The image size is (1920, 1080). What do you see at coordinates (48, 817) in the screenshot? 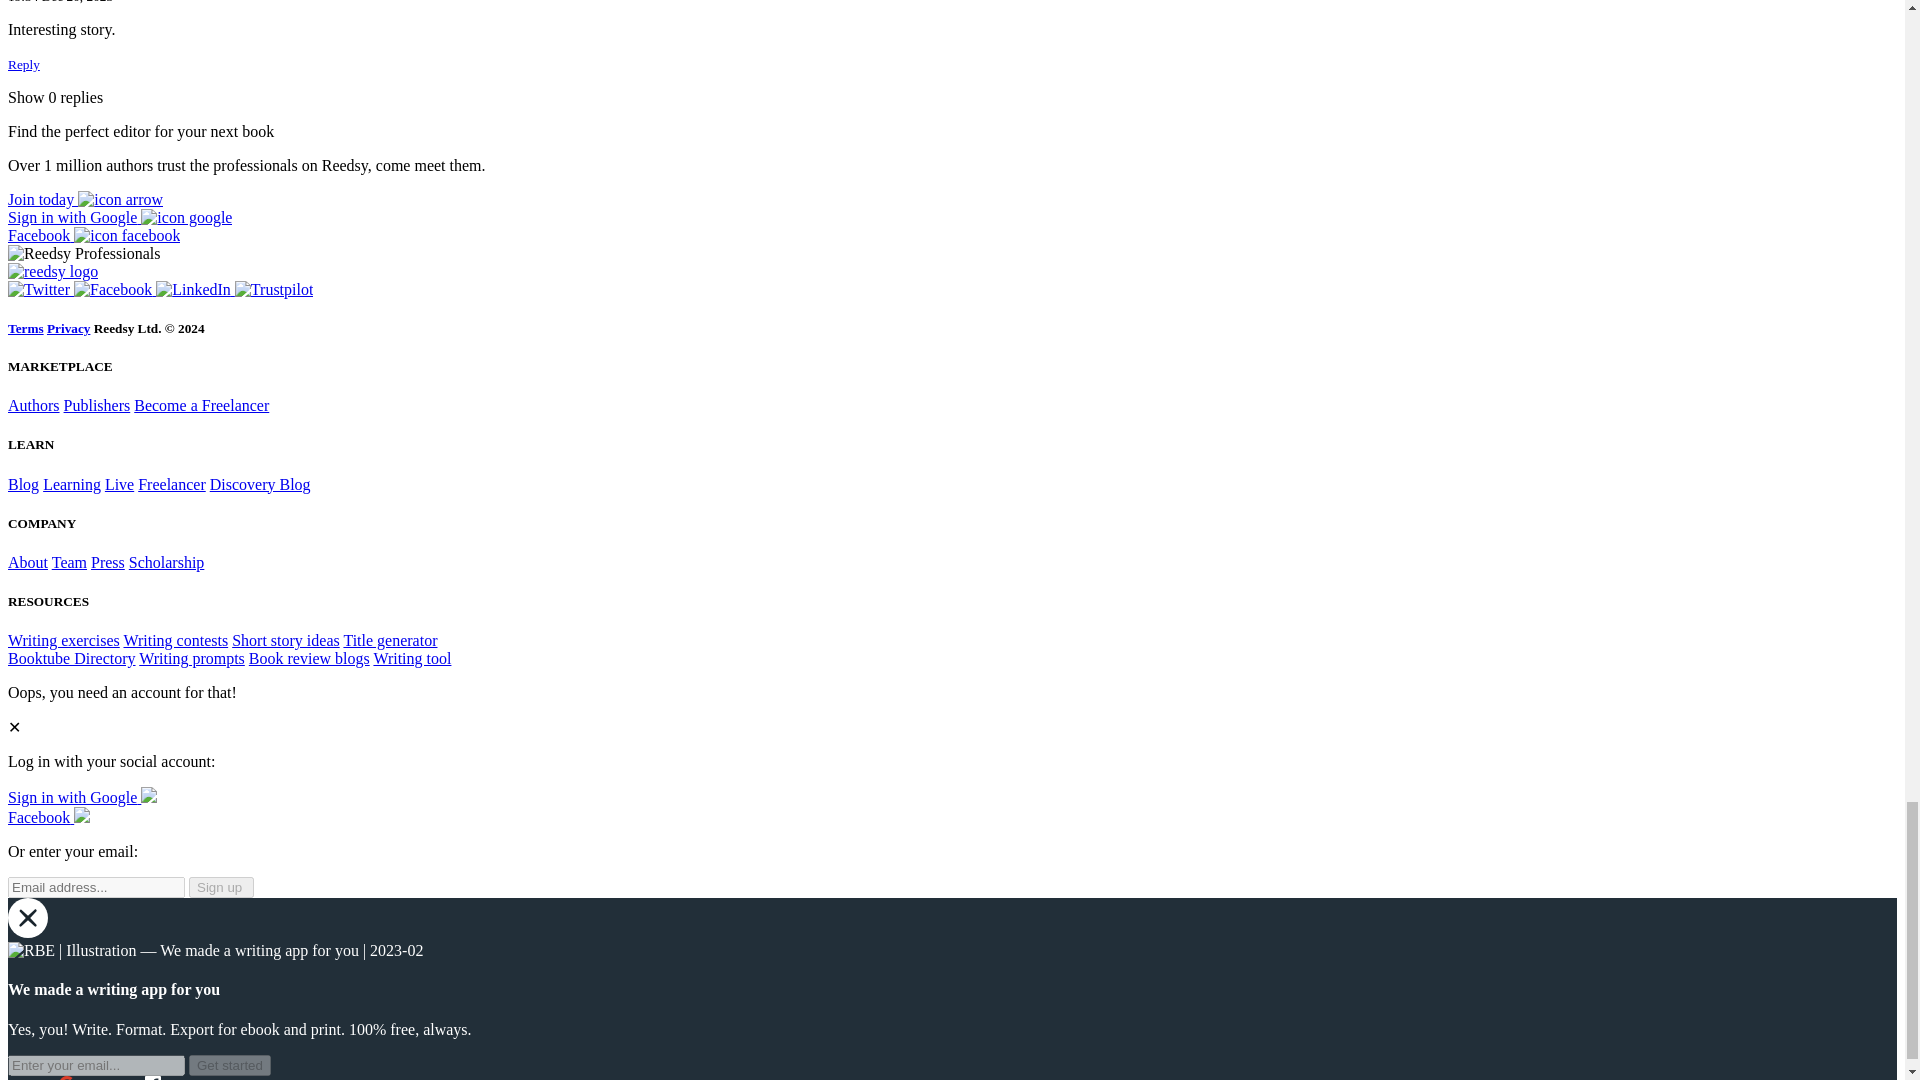
I see `Sign in with Facebook` at bounding box center [48, 817].